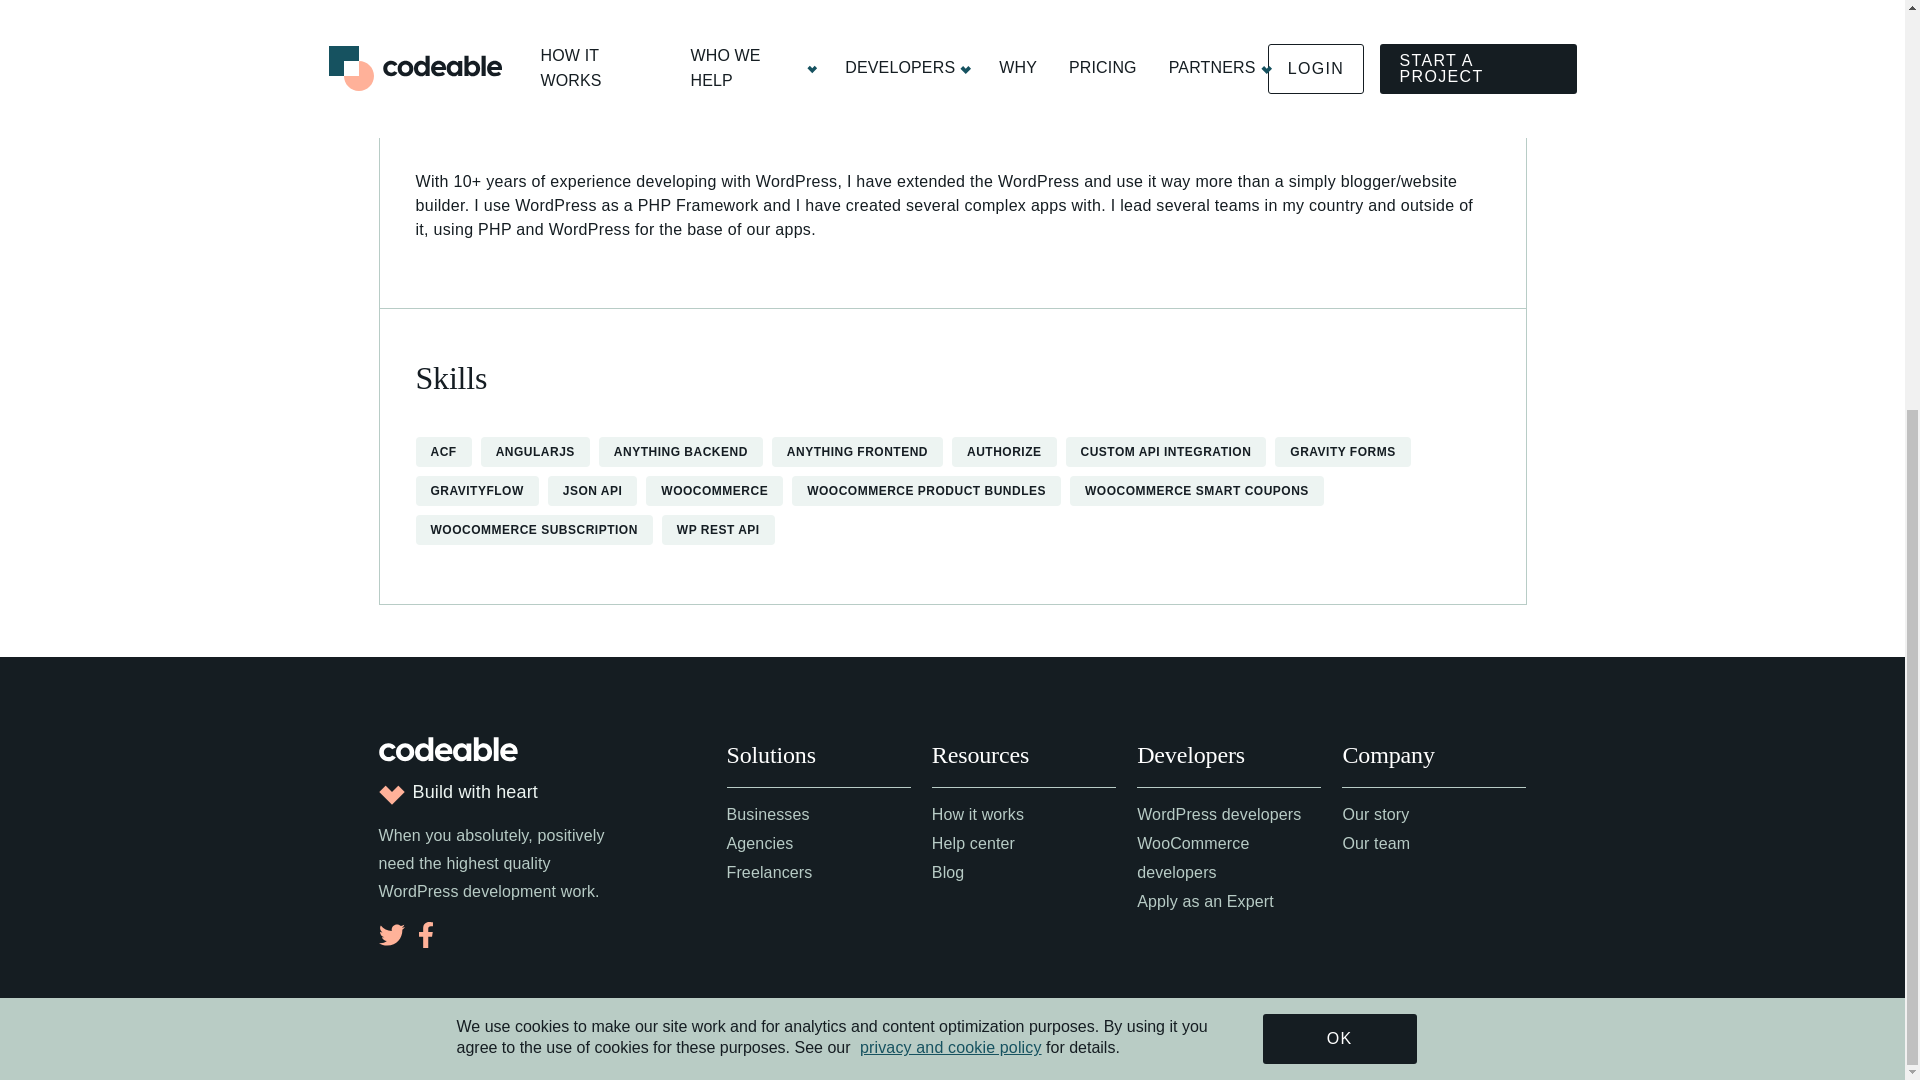 The height and width of the screenshot is (1080, 1920). What do you see at coordinates (1166, 452) in the screenshot?
I see `CUSTOM API INTEGRATION` at bounding box center [1166, 452].